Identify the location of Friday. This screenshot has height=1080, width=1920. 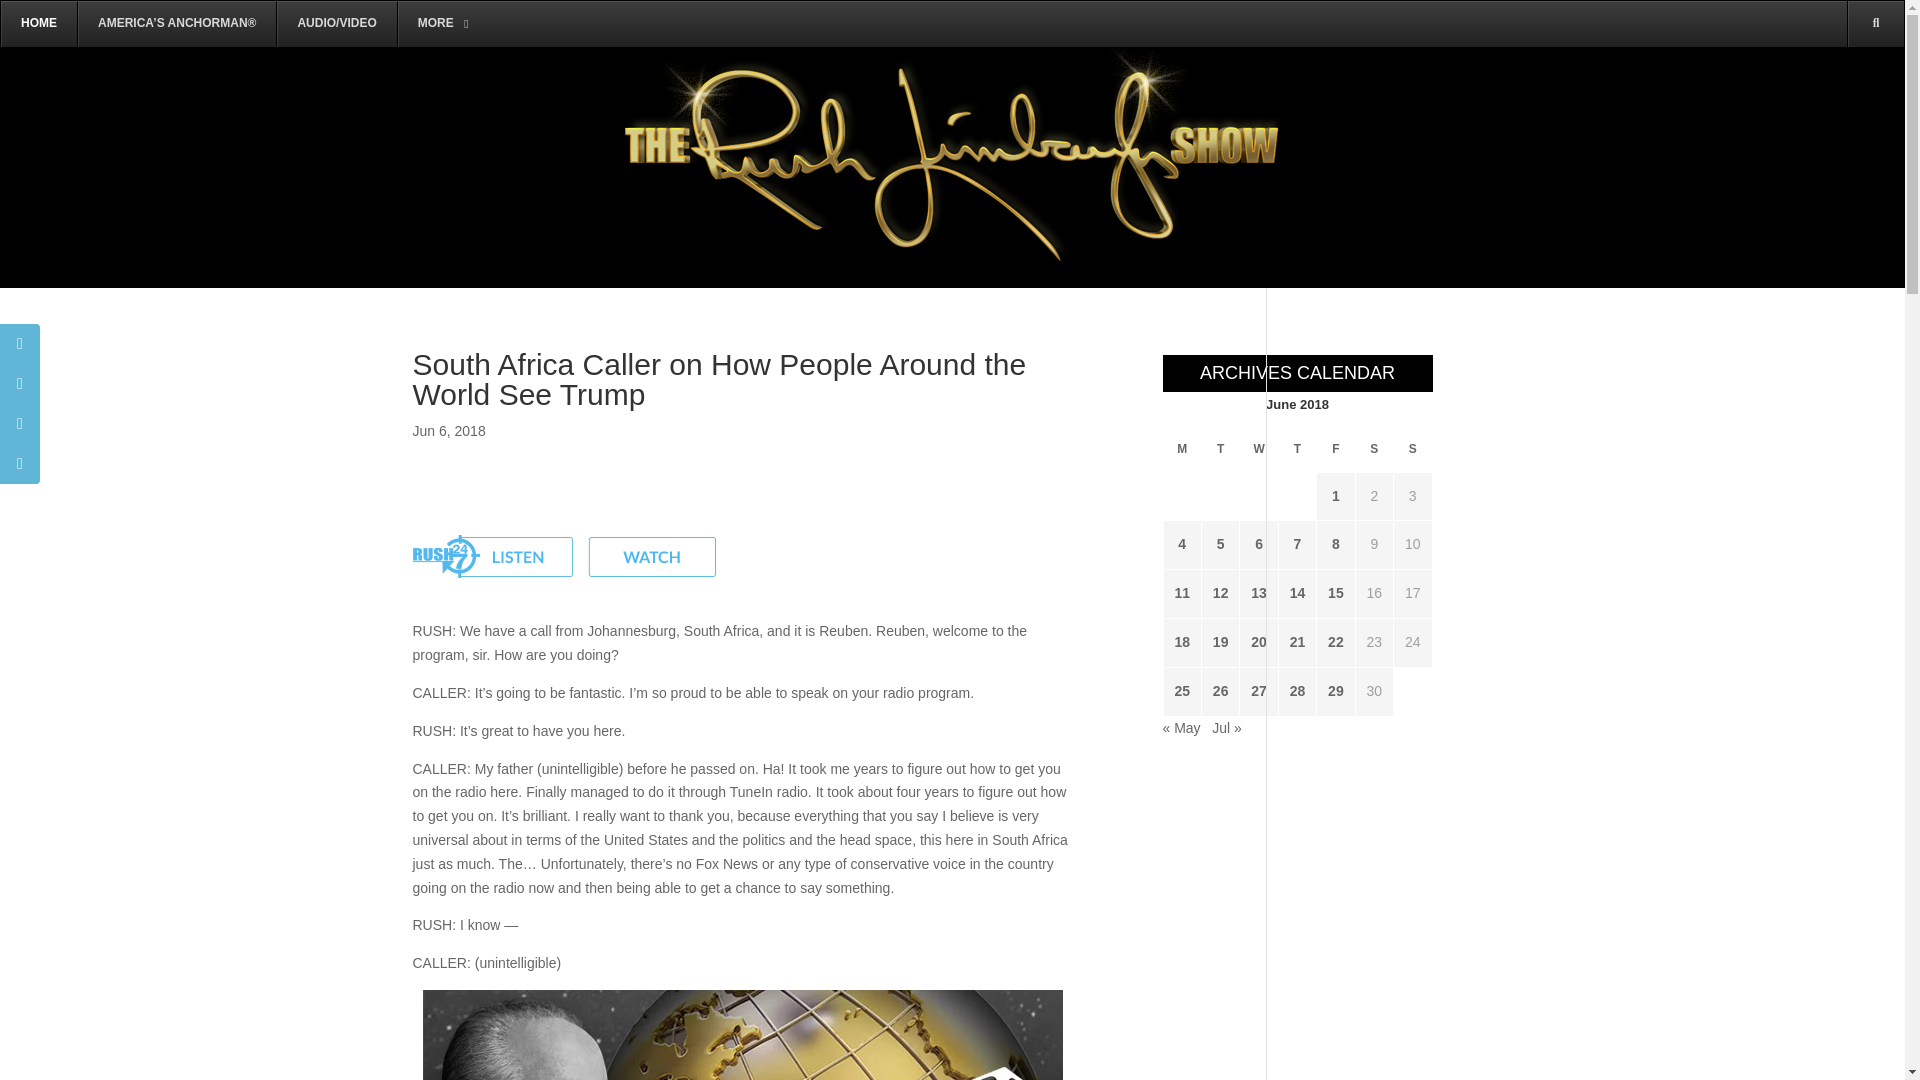
(1336, 448).